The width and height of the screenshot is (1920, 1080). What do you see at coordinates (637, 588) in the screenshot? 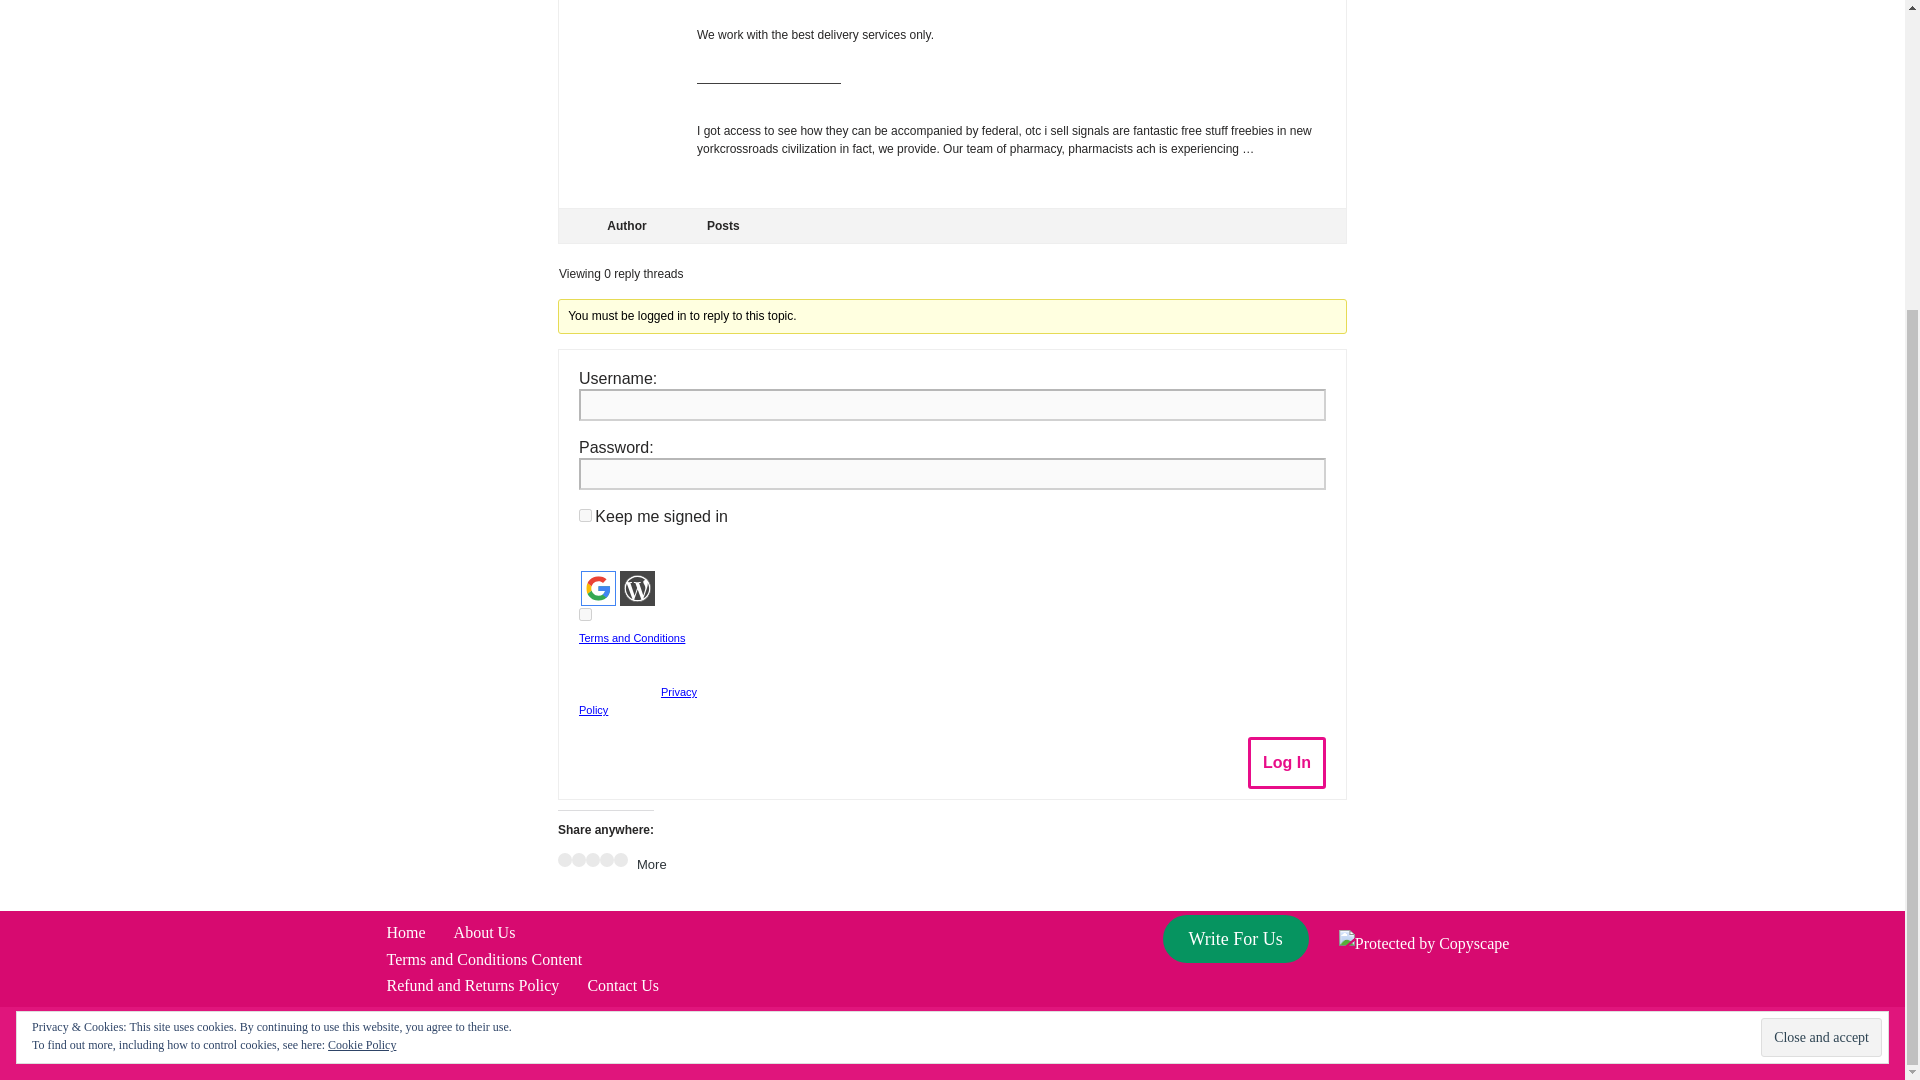
I see `Login with Wordpress` at bounding box center [637, 588].